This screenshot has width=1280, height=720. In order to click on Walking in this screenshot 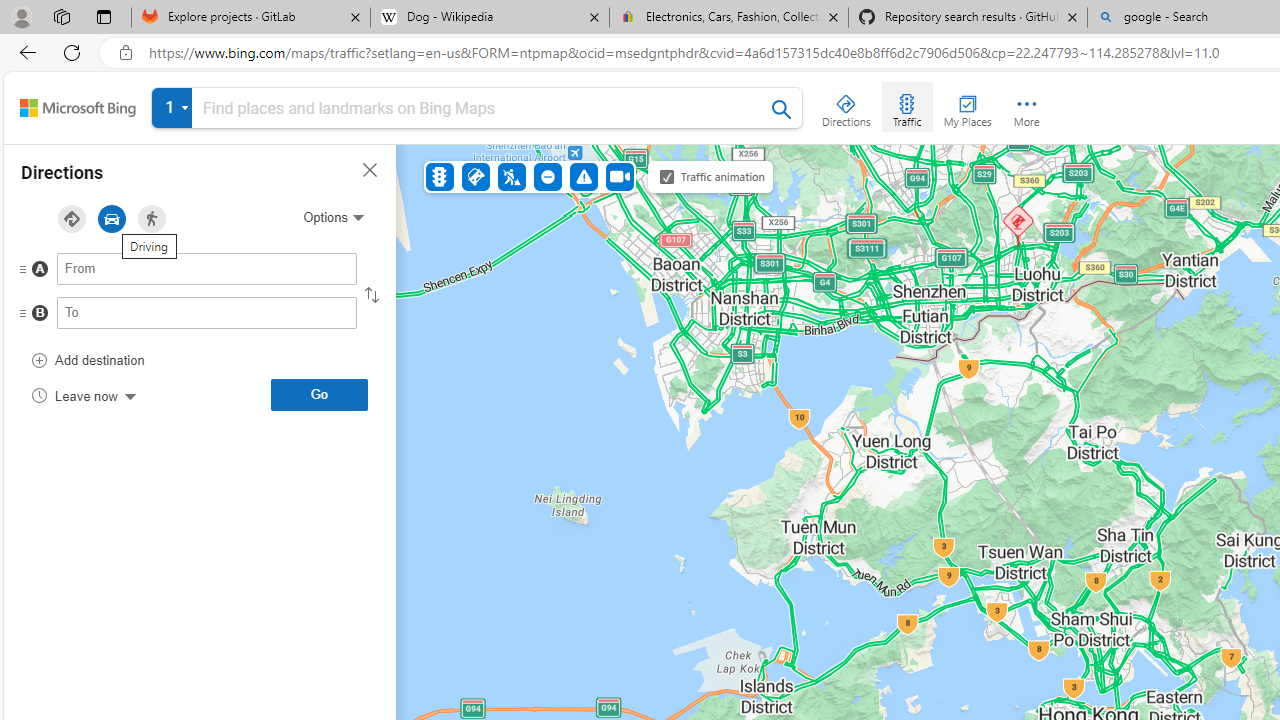, I will do `click(152, 219)`.